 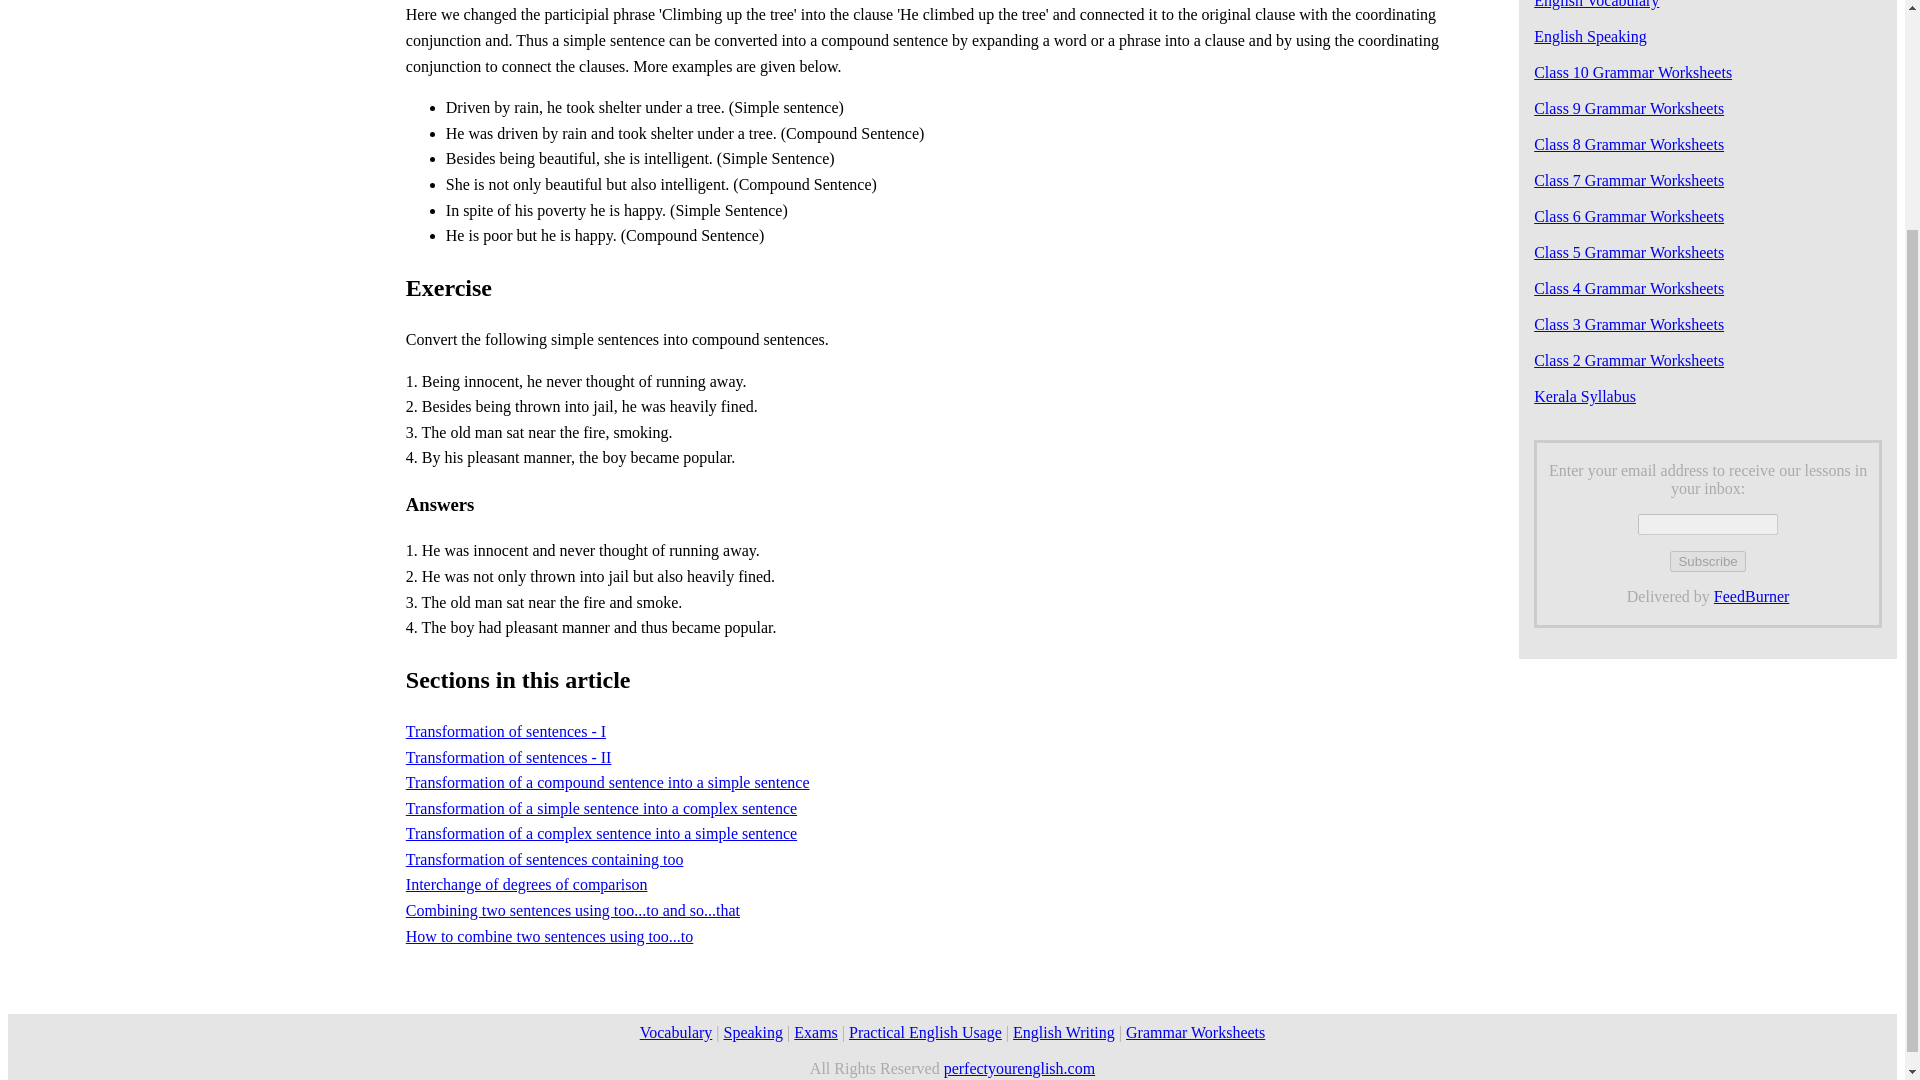 I want to click on Grammar Worksheets, so click(x=1195, y=1032).